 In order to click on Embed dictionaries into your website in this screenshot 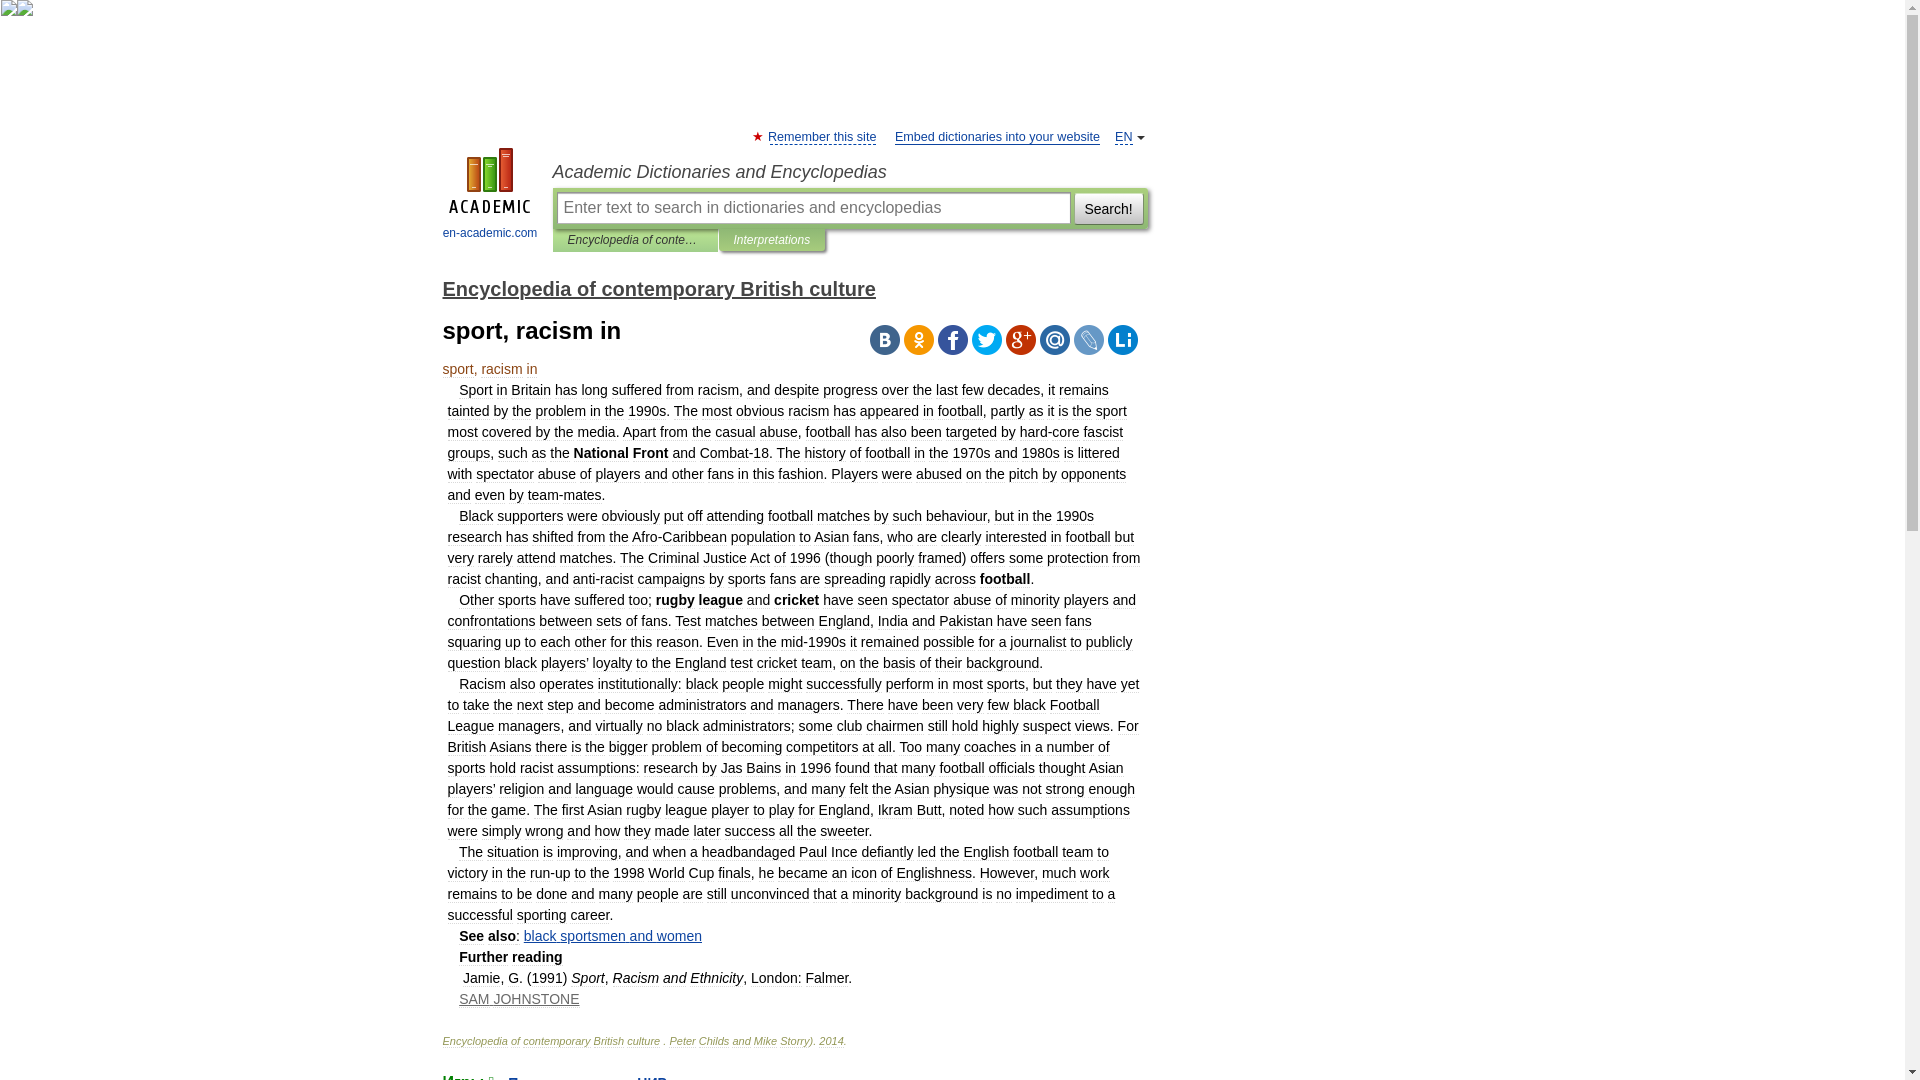, I will do `click(997, 136)`.